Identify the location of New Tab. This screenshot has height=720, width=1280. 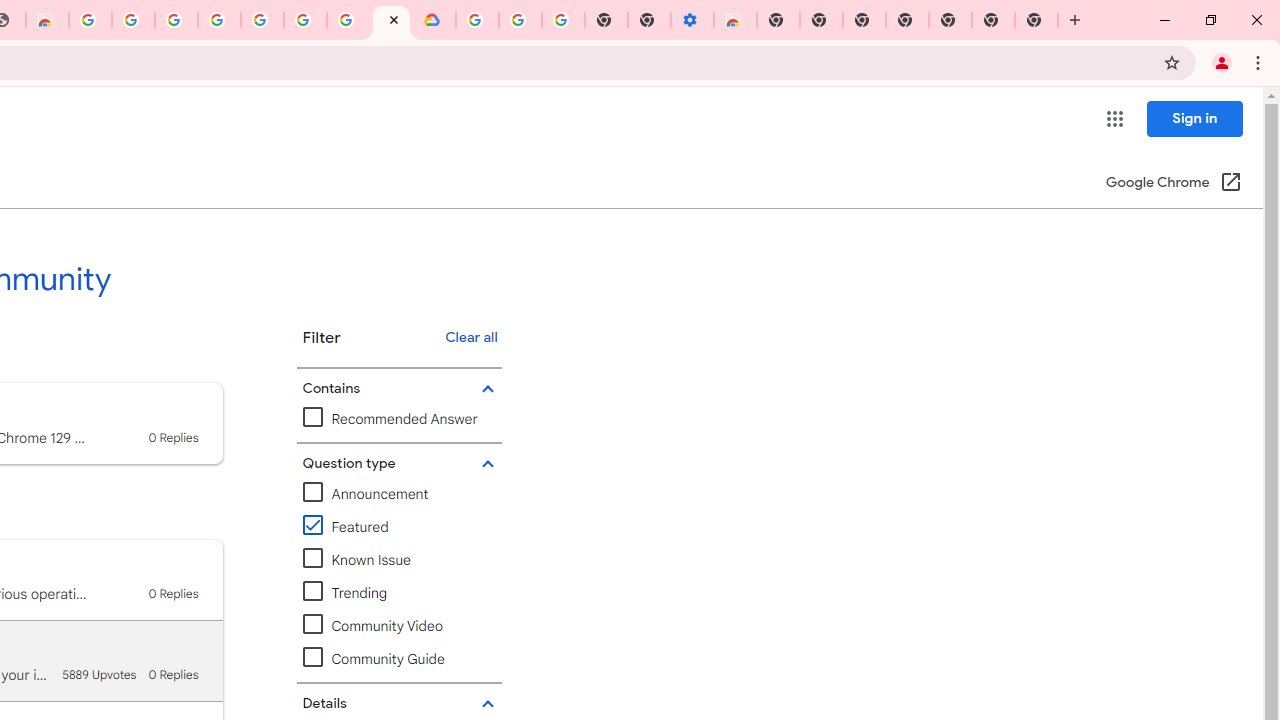
(1036, 20).